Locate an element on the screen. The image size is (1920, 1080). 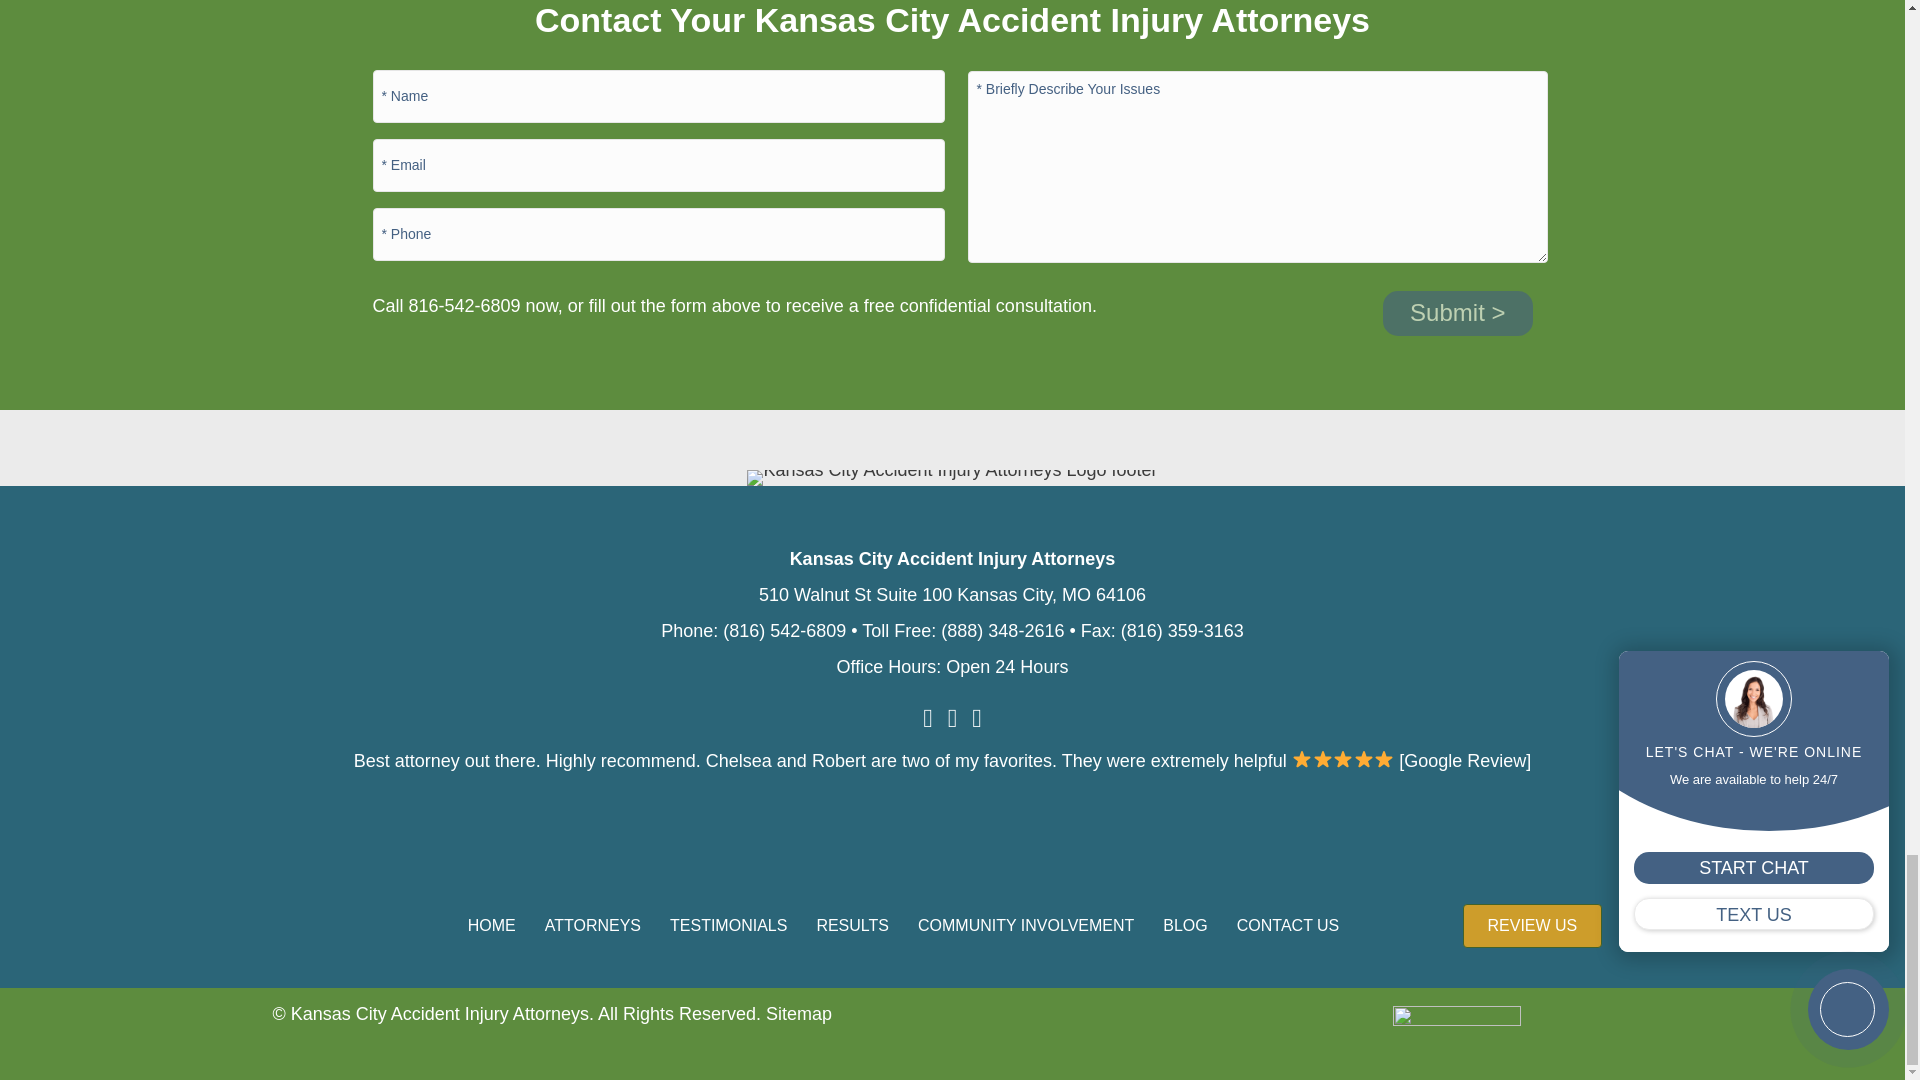
Kansas City Accident Injury Attorneys Logo footer is located at coordinates (952, 478).